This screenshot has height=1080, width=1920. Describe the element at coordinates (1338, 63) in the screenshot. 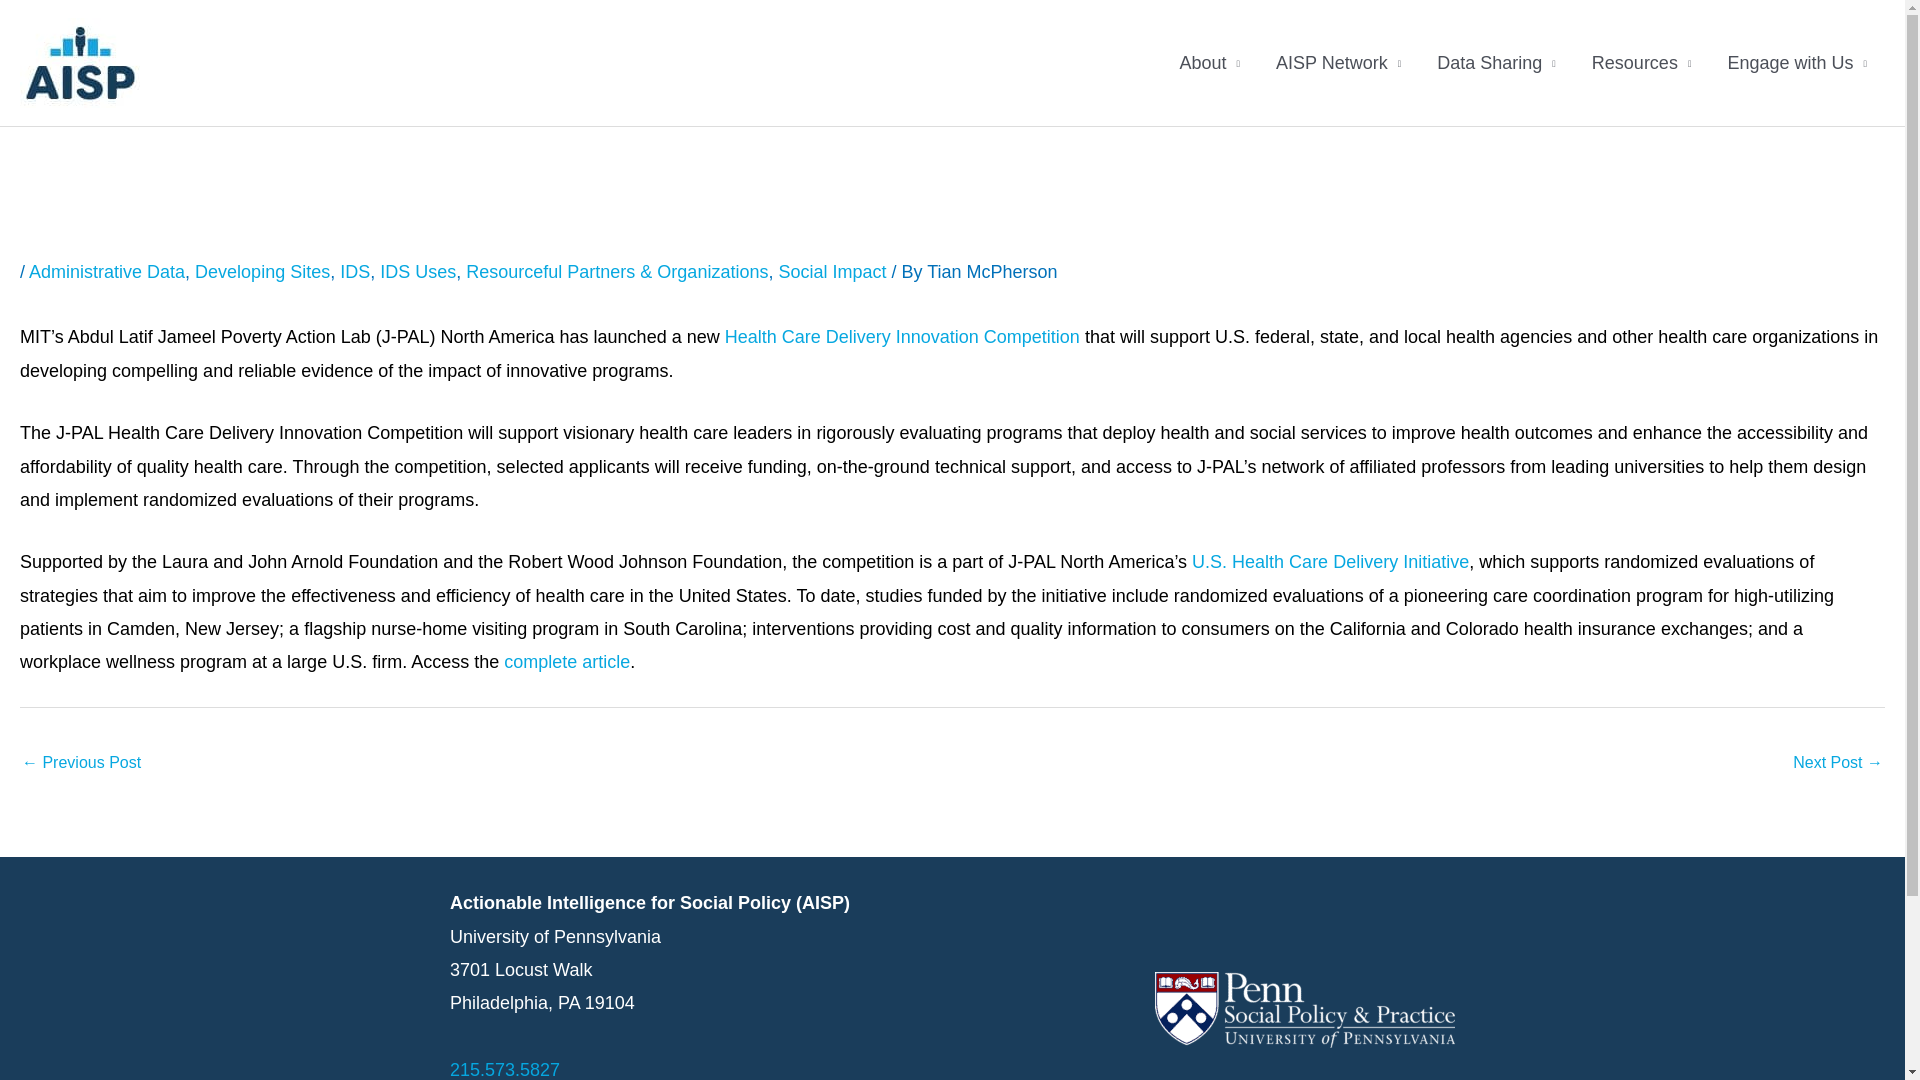

I see `AISP Network` at that location.